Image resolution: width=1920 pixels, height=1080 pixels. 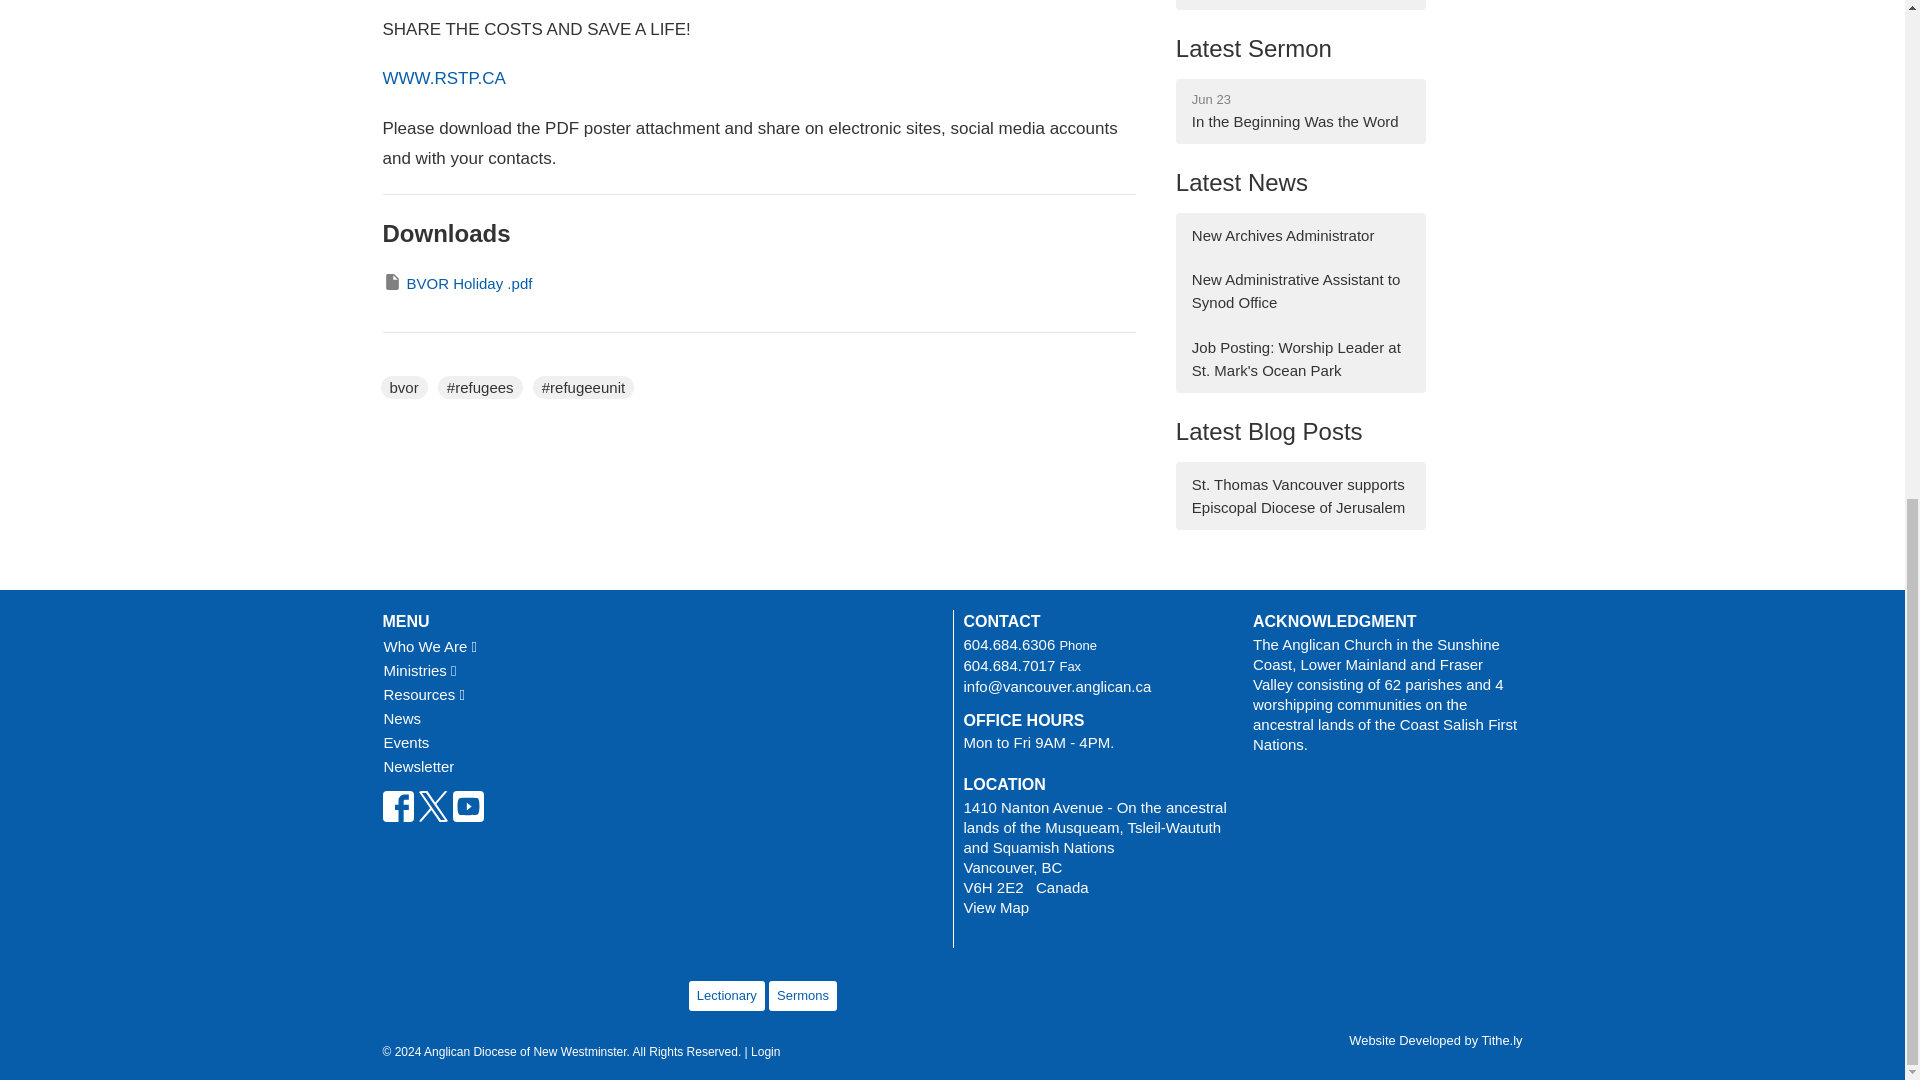 What do you see at coordinates (397, 806) in the screenshot?
I see `Facebook Icon` at bounding box center [397, 806].